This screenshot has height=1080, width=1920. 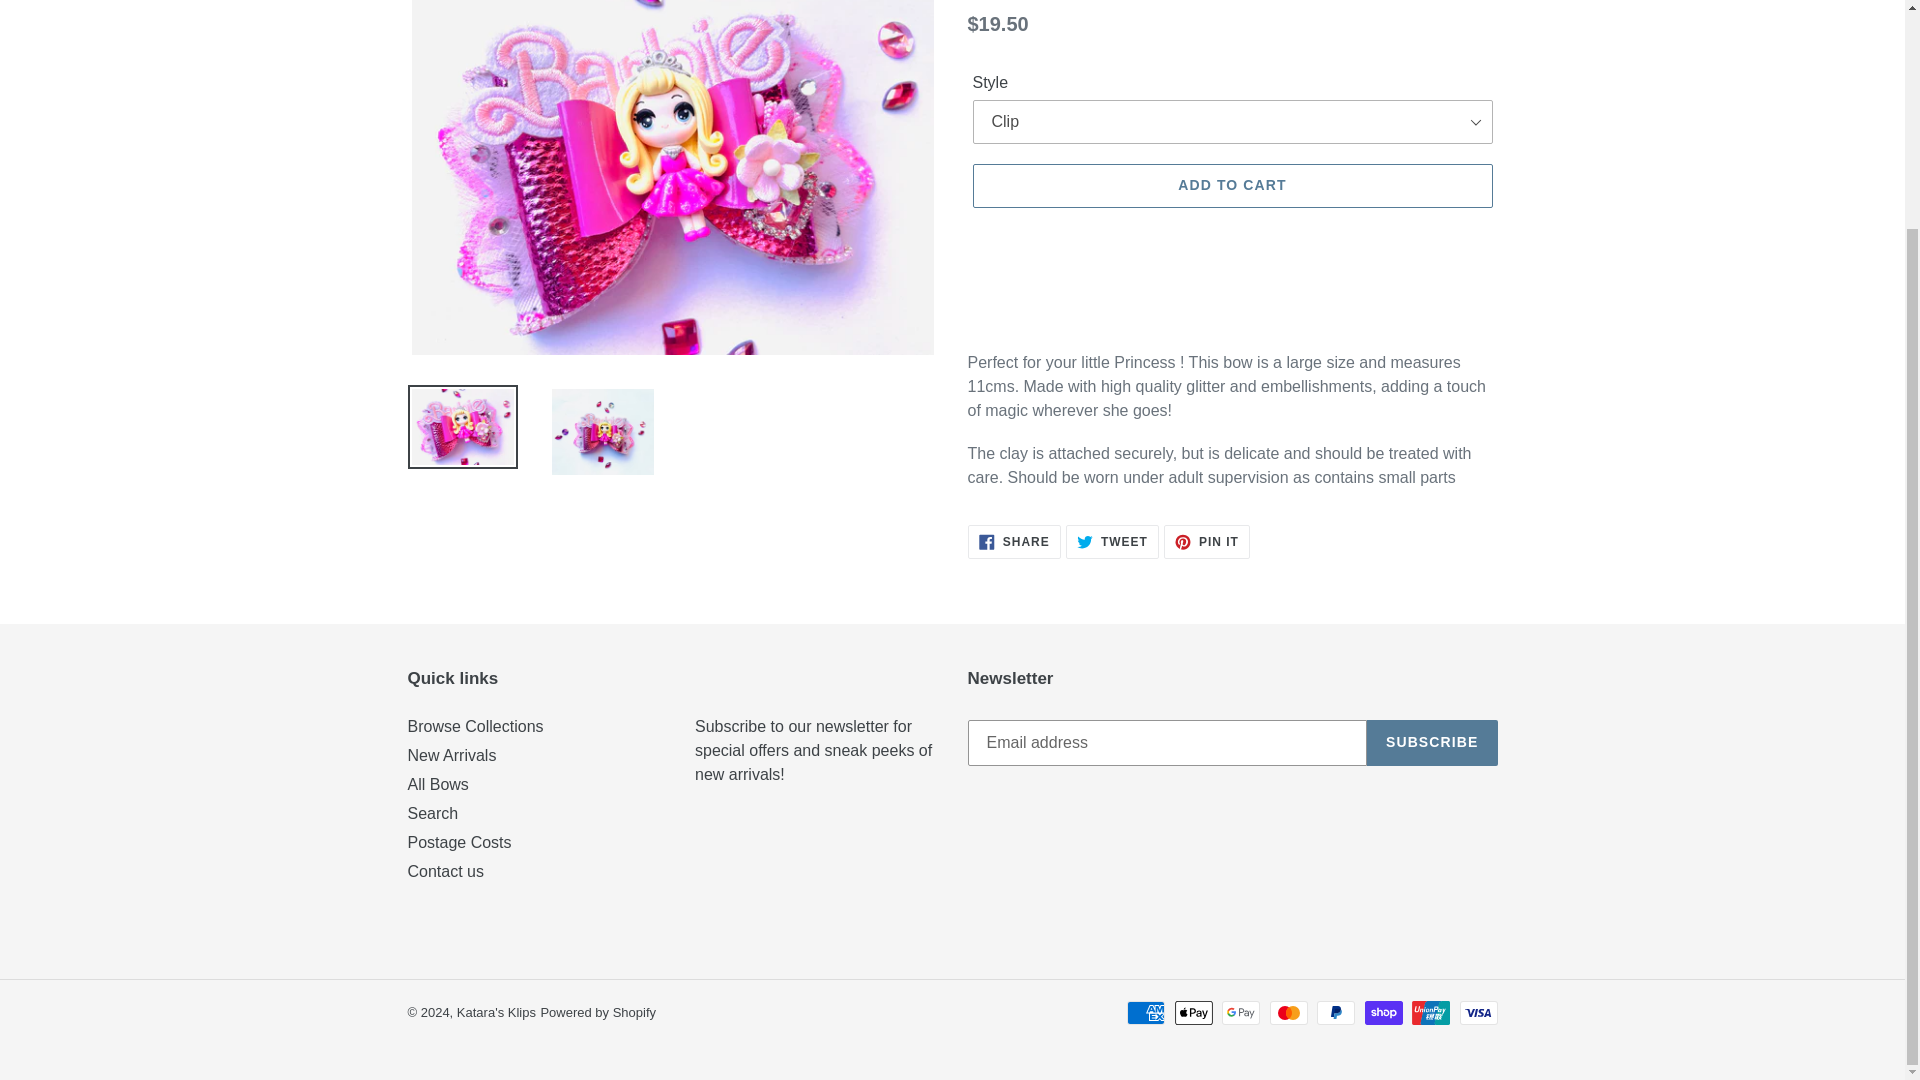 What do you see at coordinates (475, 726) in the screenshot?
I see `Browse Collections` at bounding box center [475, 726].